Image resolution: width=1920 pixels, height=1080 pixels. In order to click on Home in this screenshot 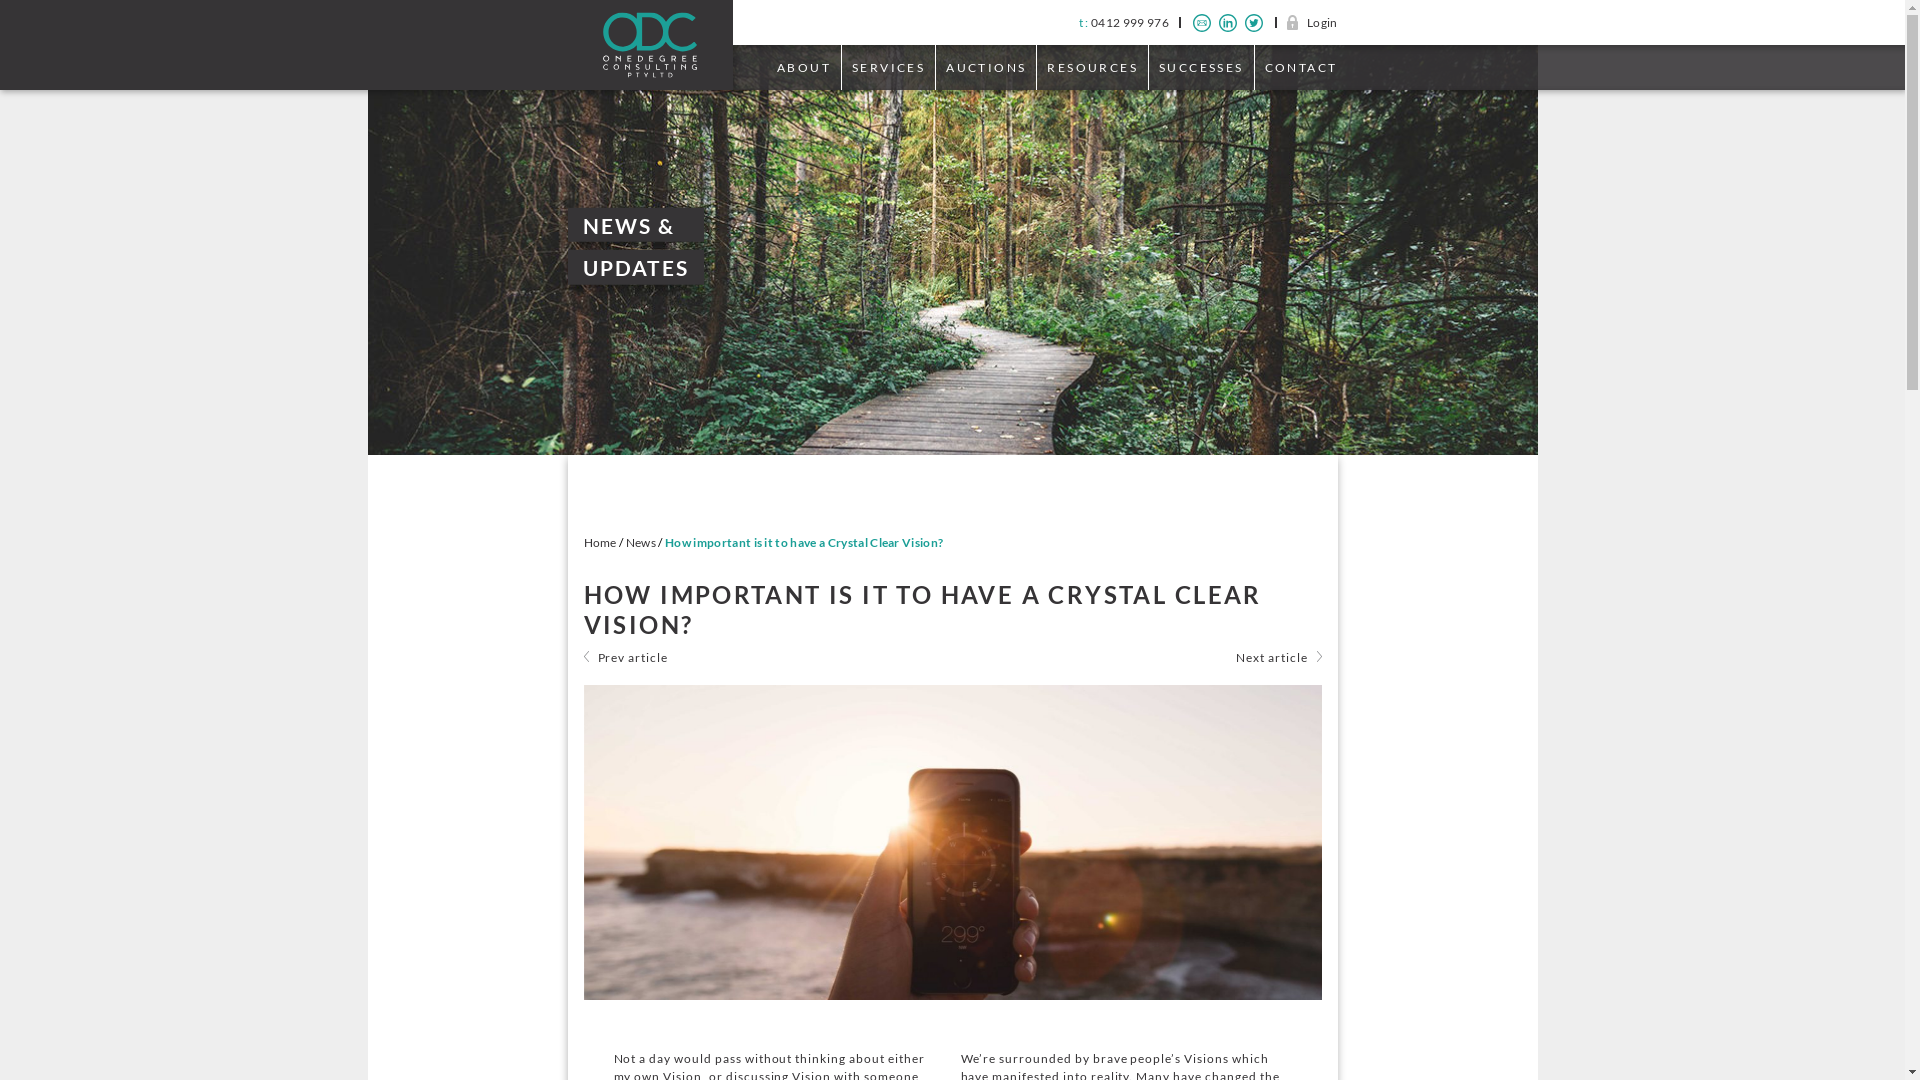, I will do `click(600, 542)`.